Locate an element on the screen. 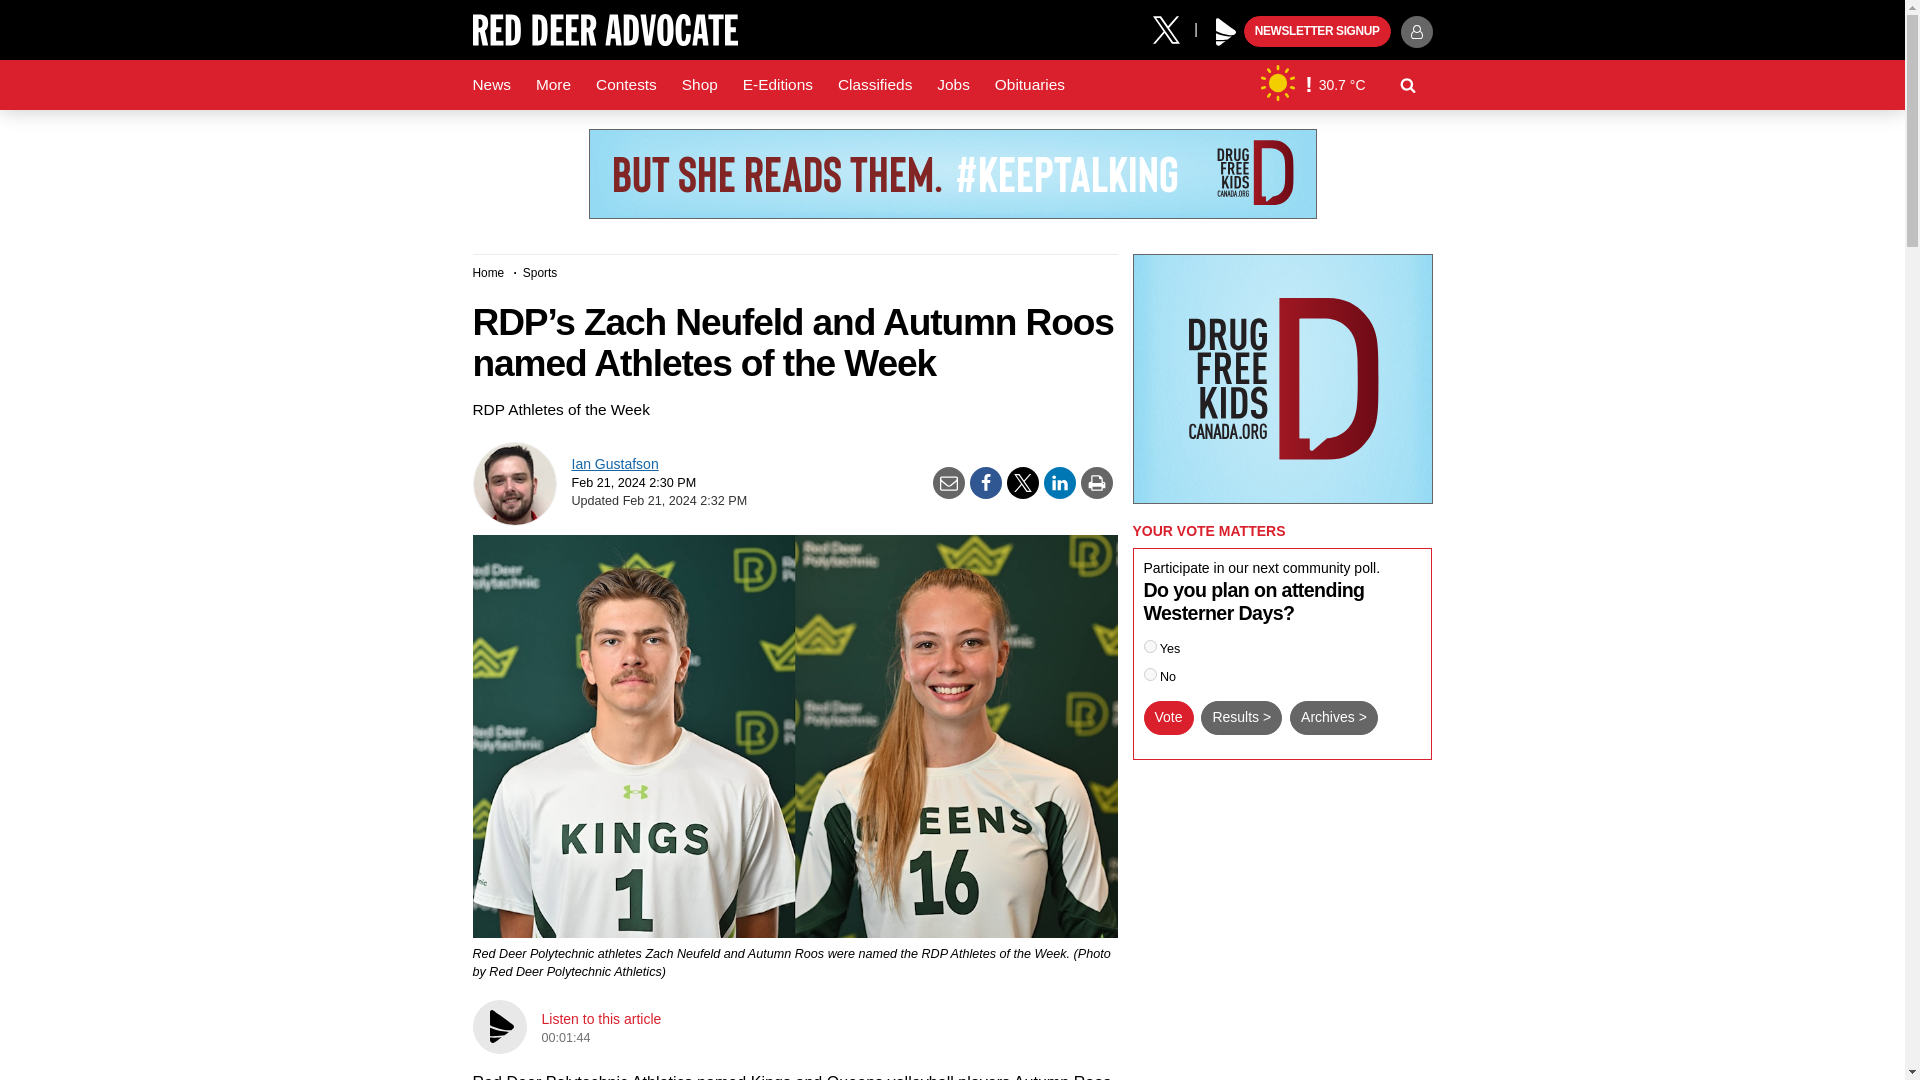  3rd party ad content is located at coordinates (951, 174).